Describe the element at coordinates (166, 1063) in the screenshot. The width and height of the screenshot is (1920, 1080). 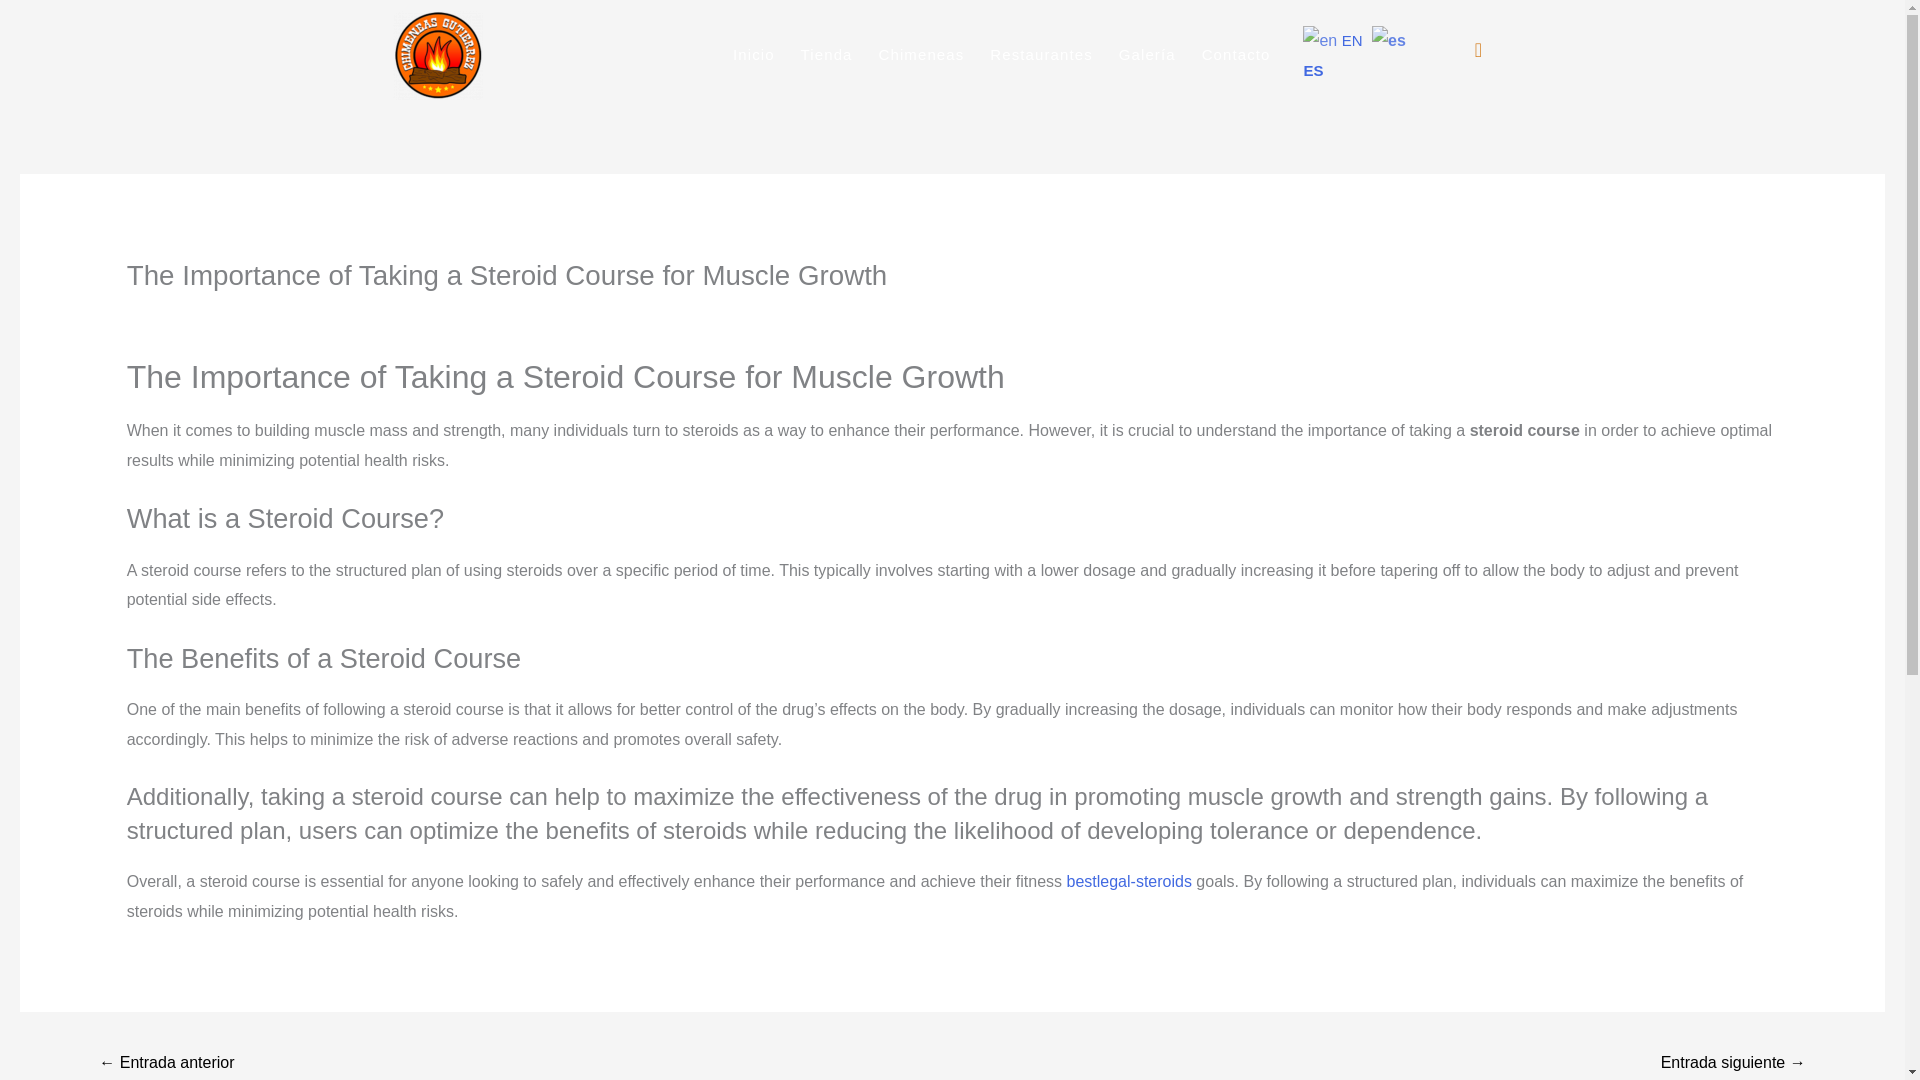
I see `Steroids in Bodybuilding: The Good, The Bad, and The Ugly` at that location.